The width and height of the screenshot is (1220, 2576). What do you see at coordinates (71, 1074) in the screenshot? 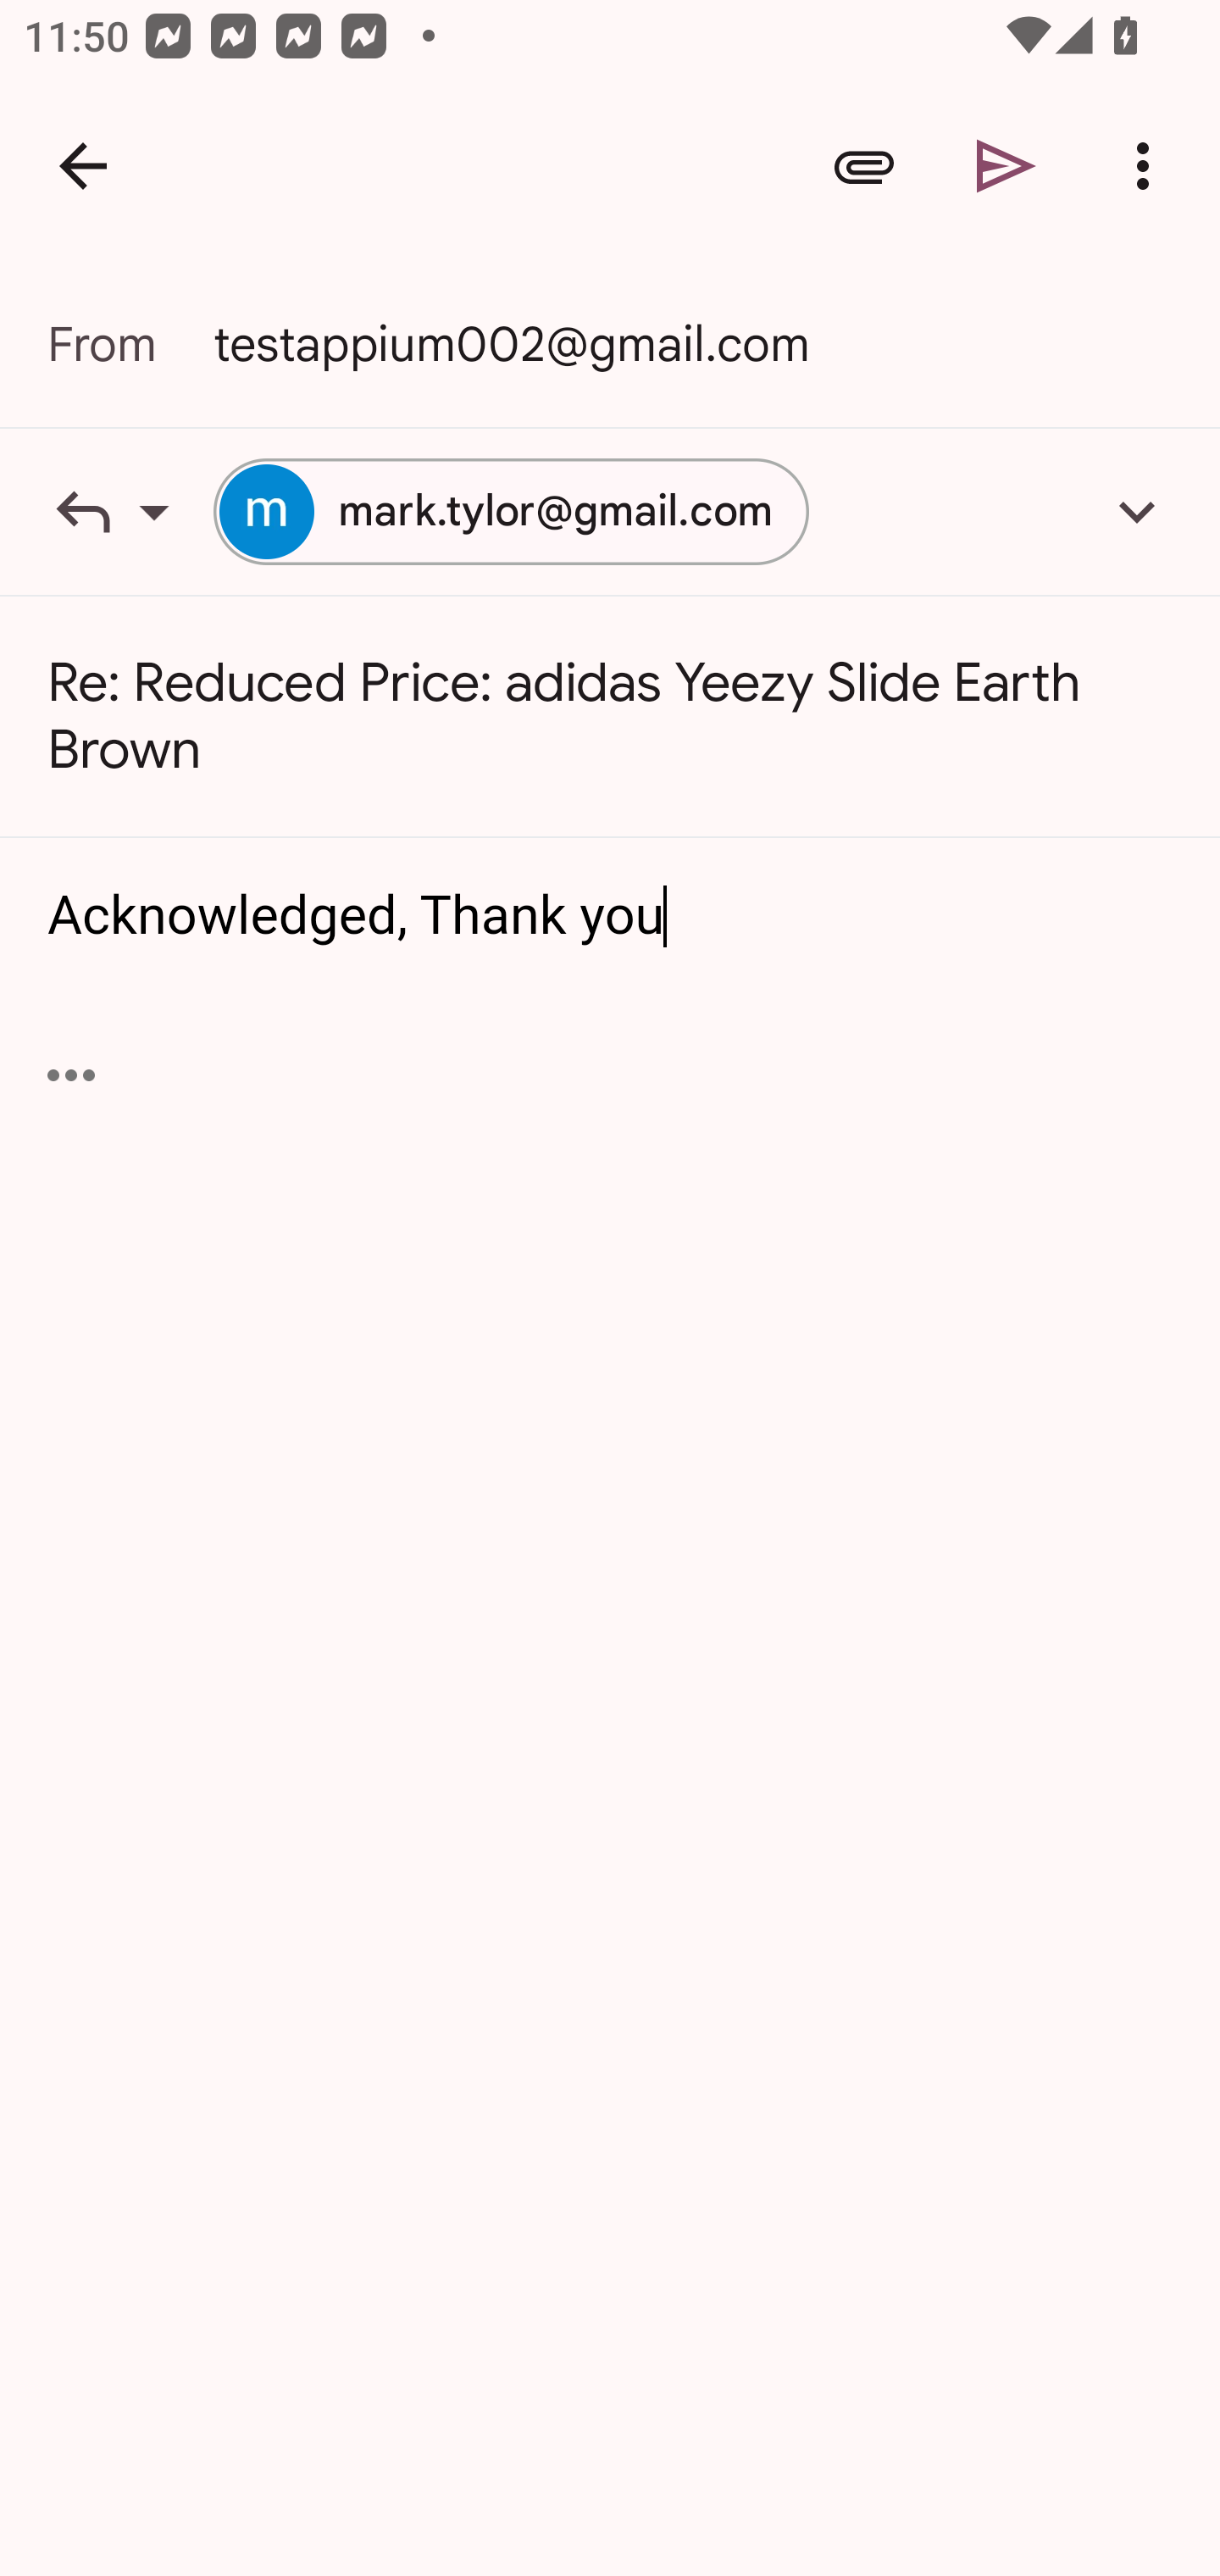
I see `Include quoted text` at bounding box center [71, 1074].